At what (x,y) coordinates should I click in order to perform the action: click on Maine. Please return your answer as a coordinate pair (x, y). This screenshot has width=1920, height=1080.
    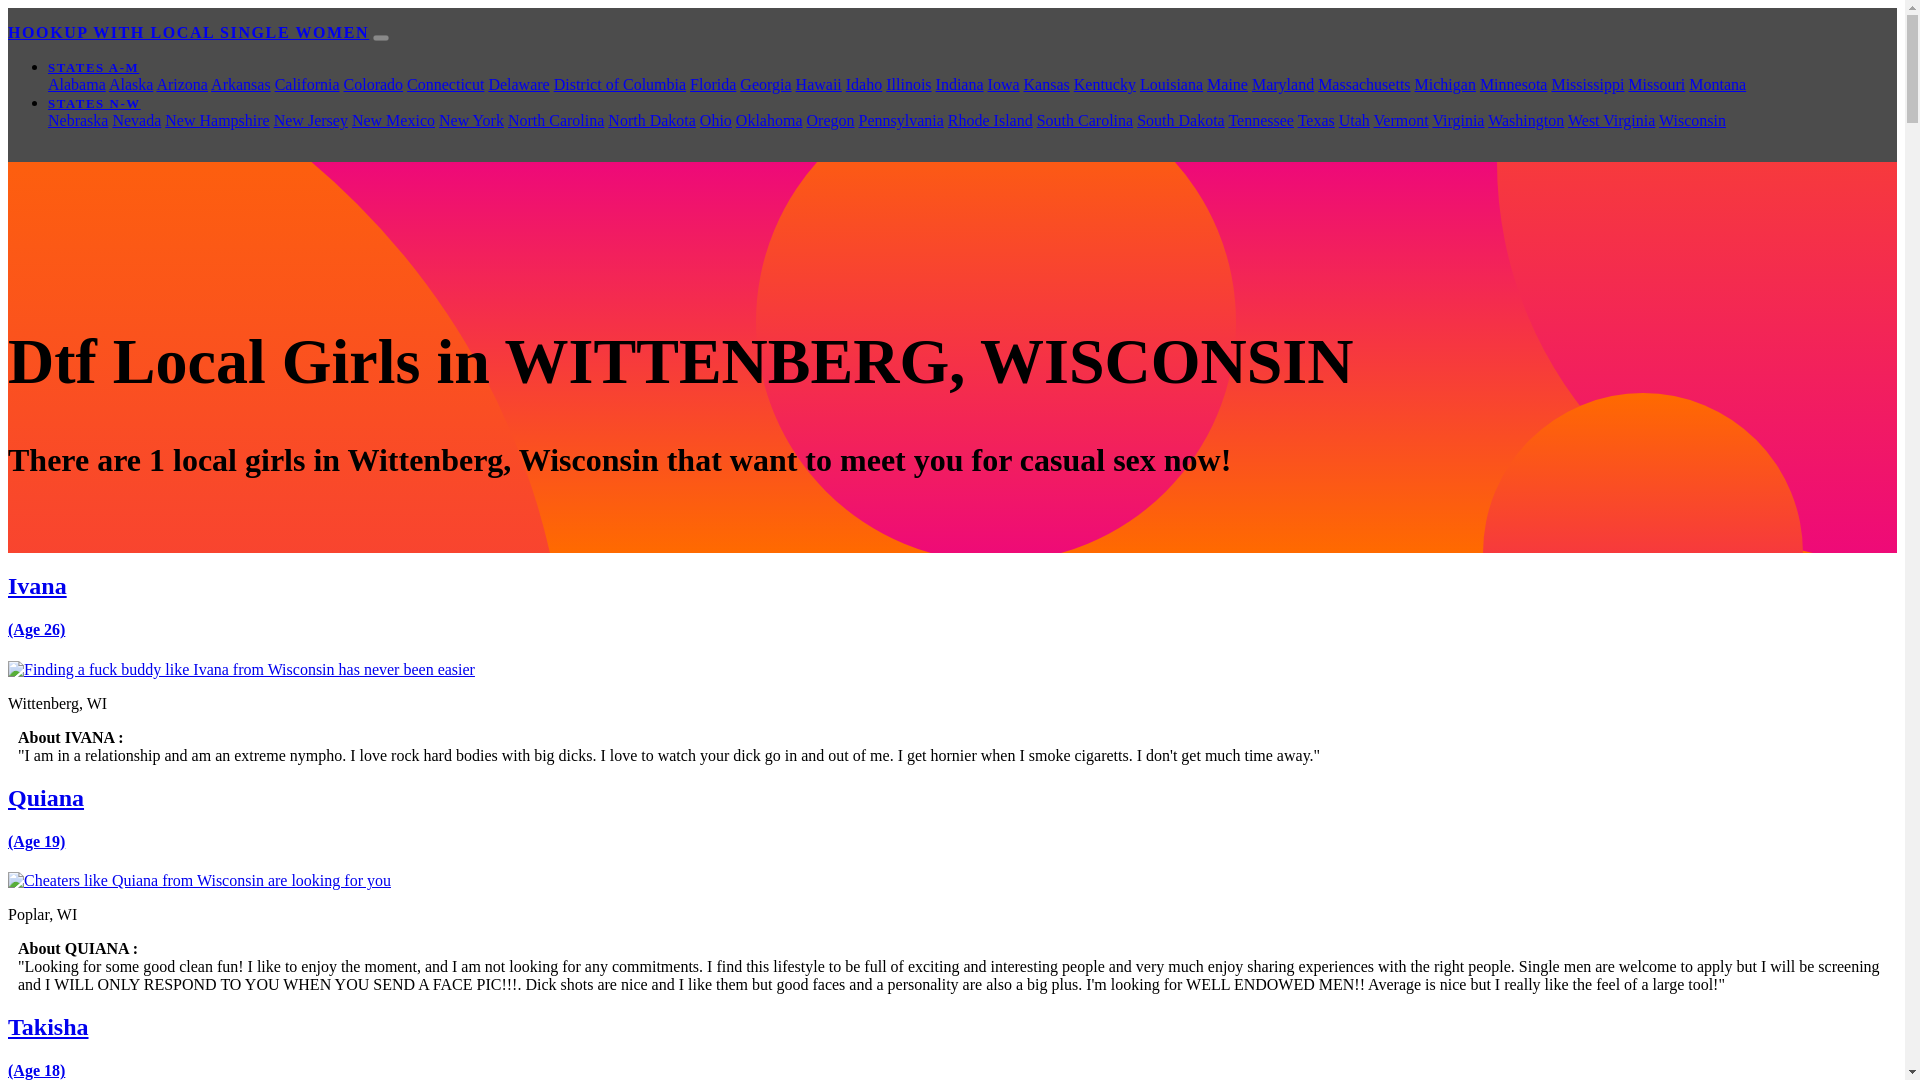
    Looking at the image, I should click on (1228, 84).